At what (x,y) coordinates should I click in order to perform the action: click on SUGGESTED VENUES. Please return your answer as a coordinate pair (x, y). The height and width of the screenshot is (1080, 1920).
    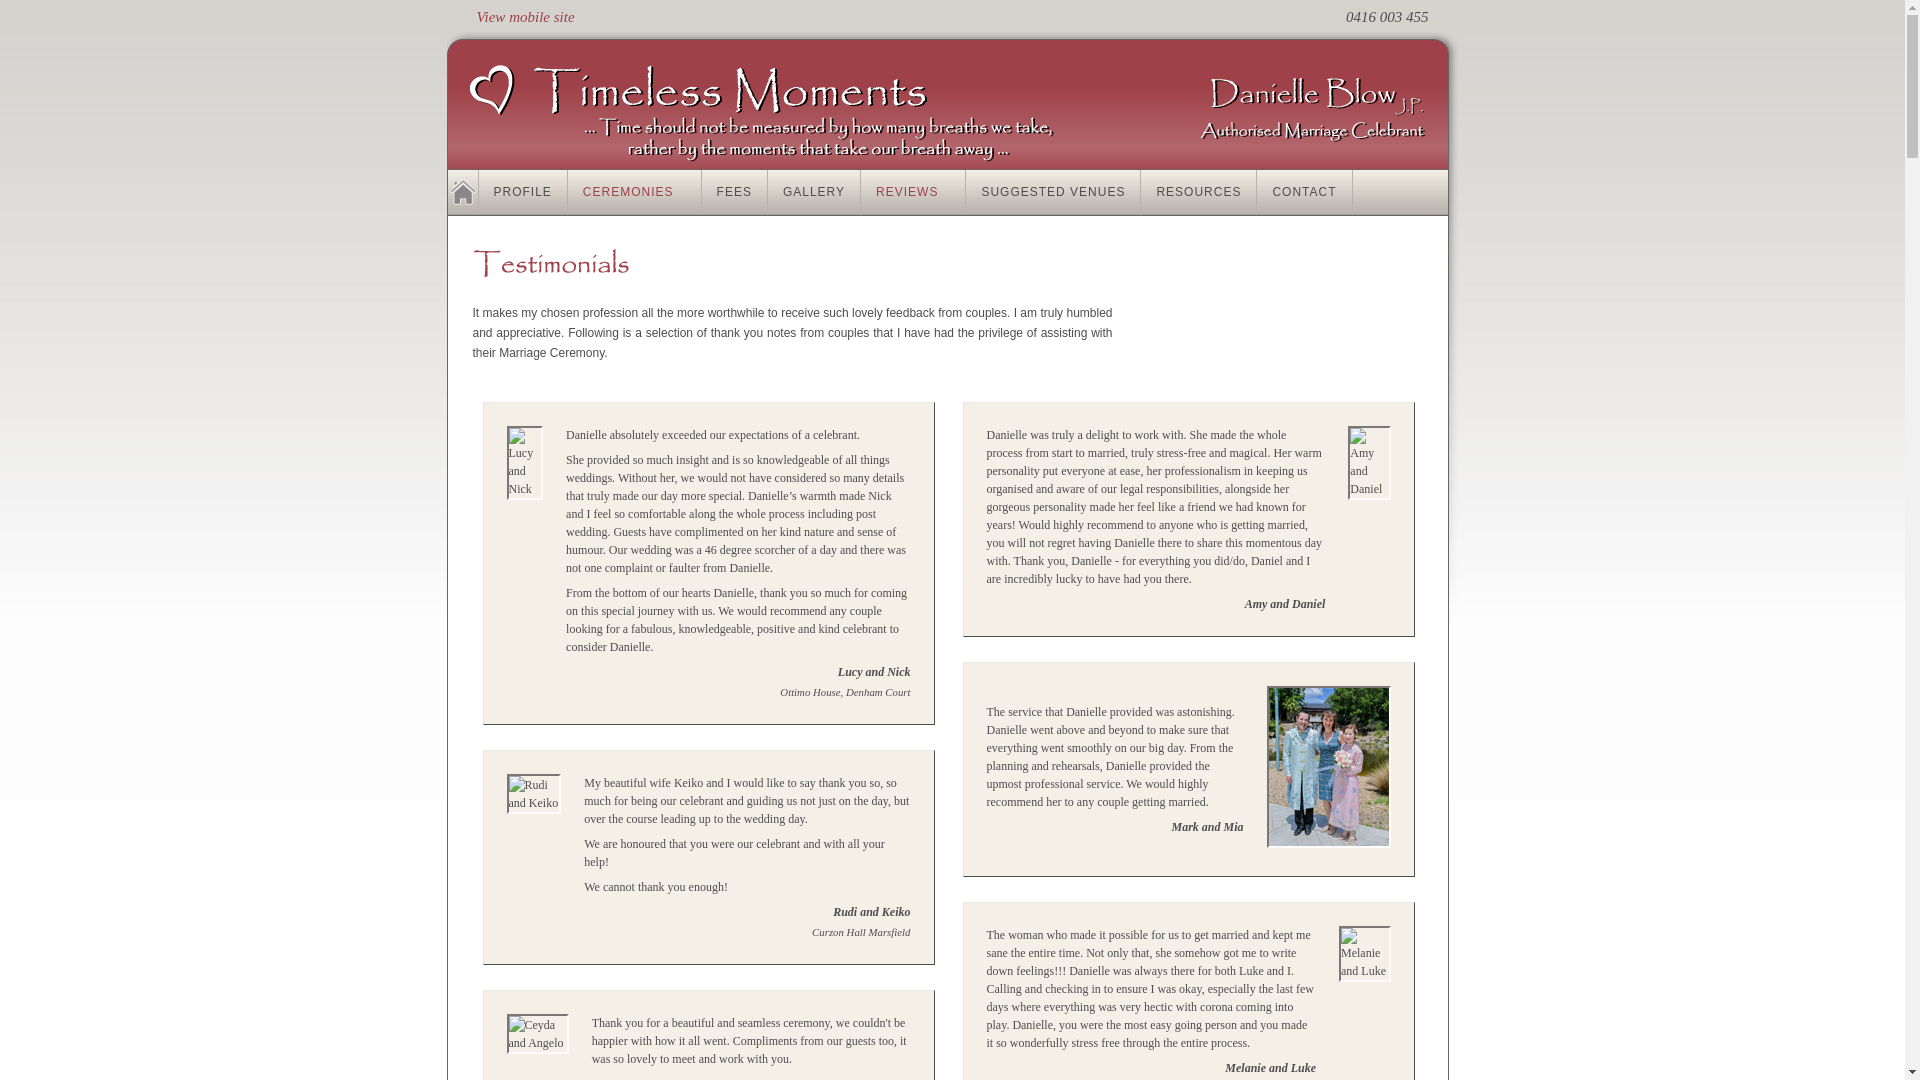
    Looking at the image, I should click on (1052, 192).